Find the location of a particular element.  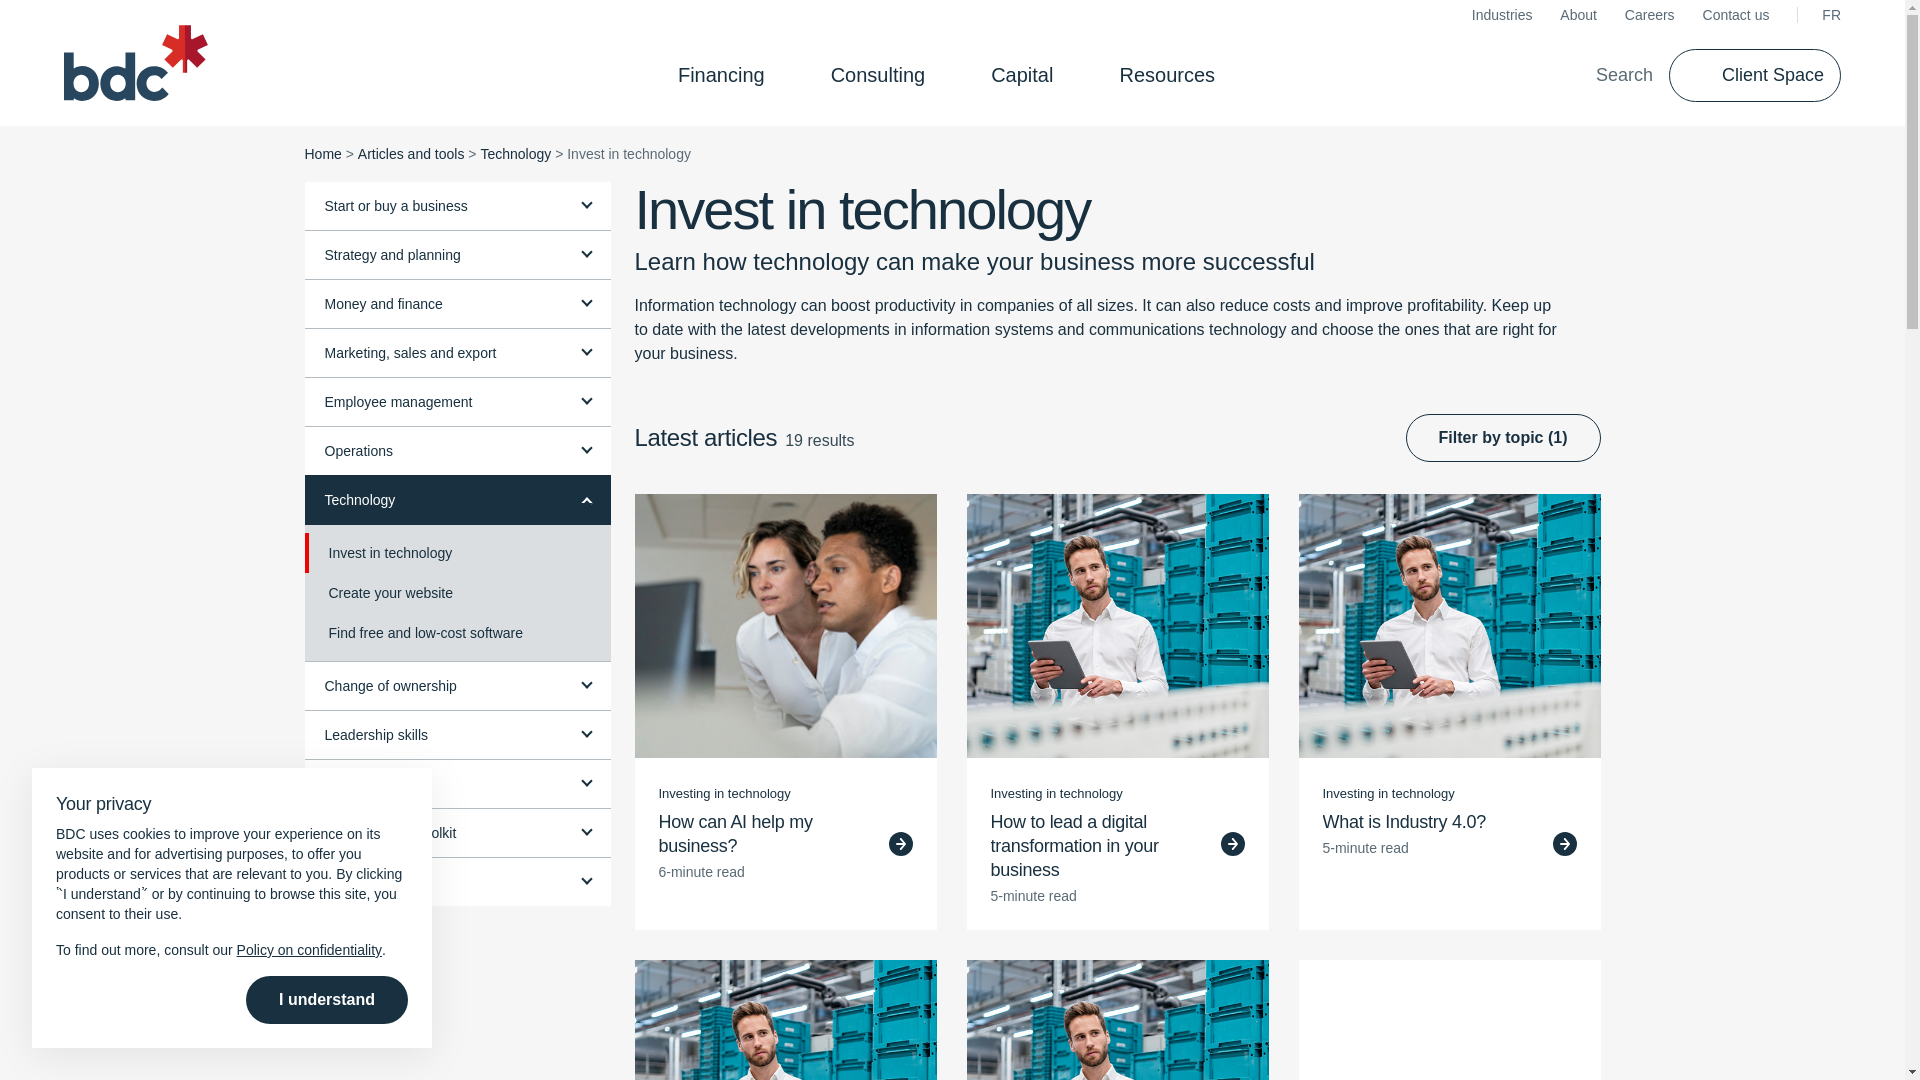

Why invest in new technology? is located at coordinates (784, 1020).